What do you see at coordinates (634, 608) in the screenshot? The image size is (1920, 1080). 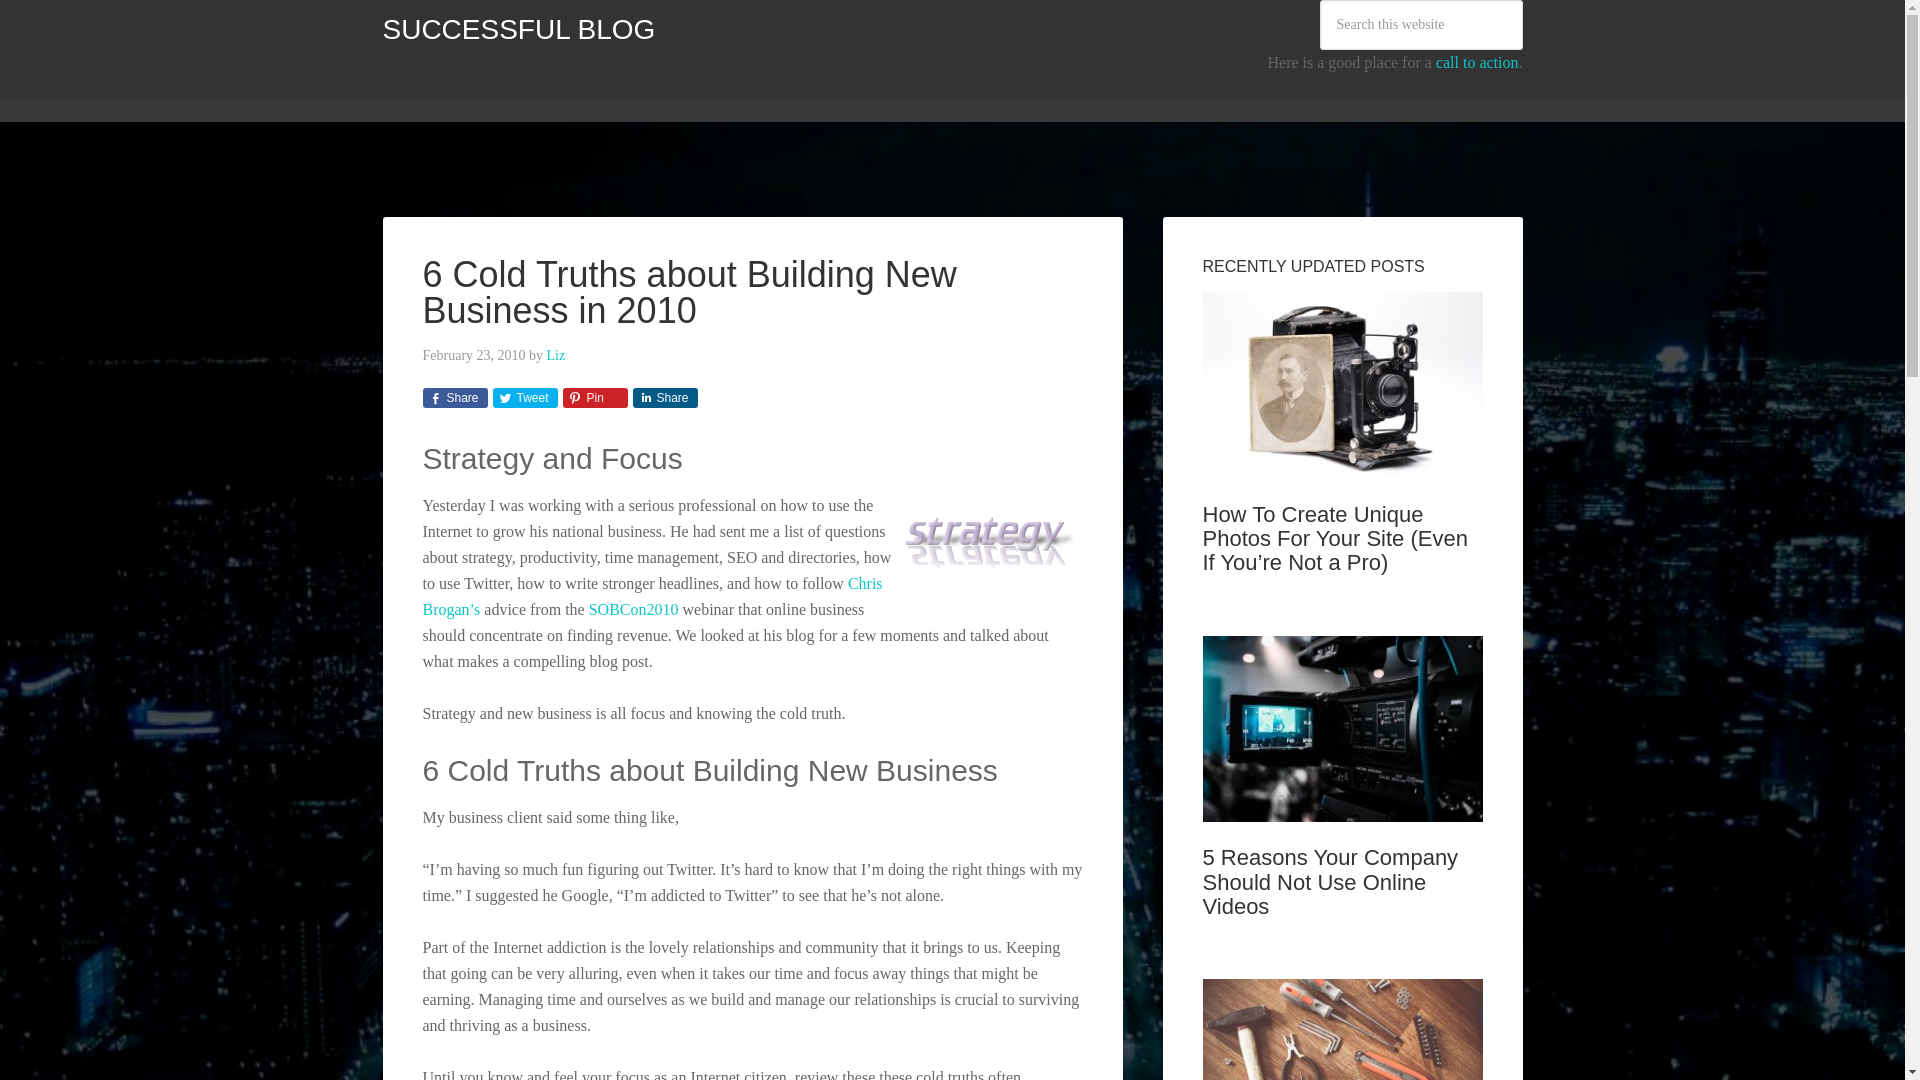 I see `SOBCon2010` at bounding box center [634, 608].